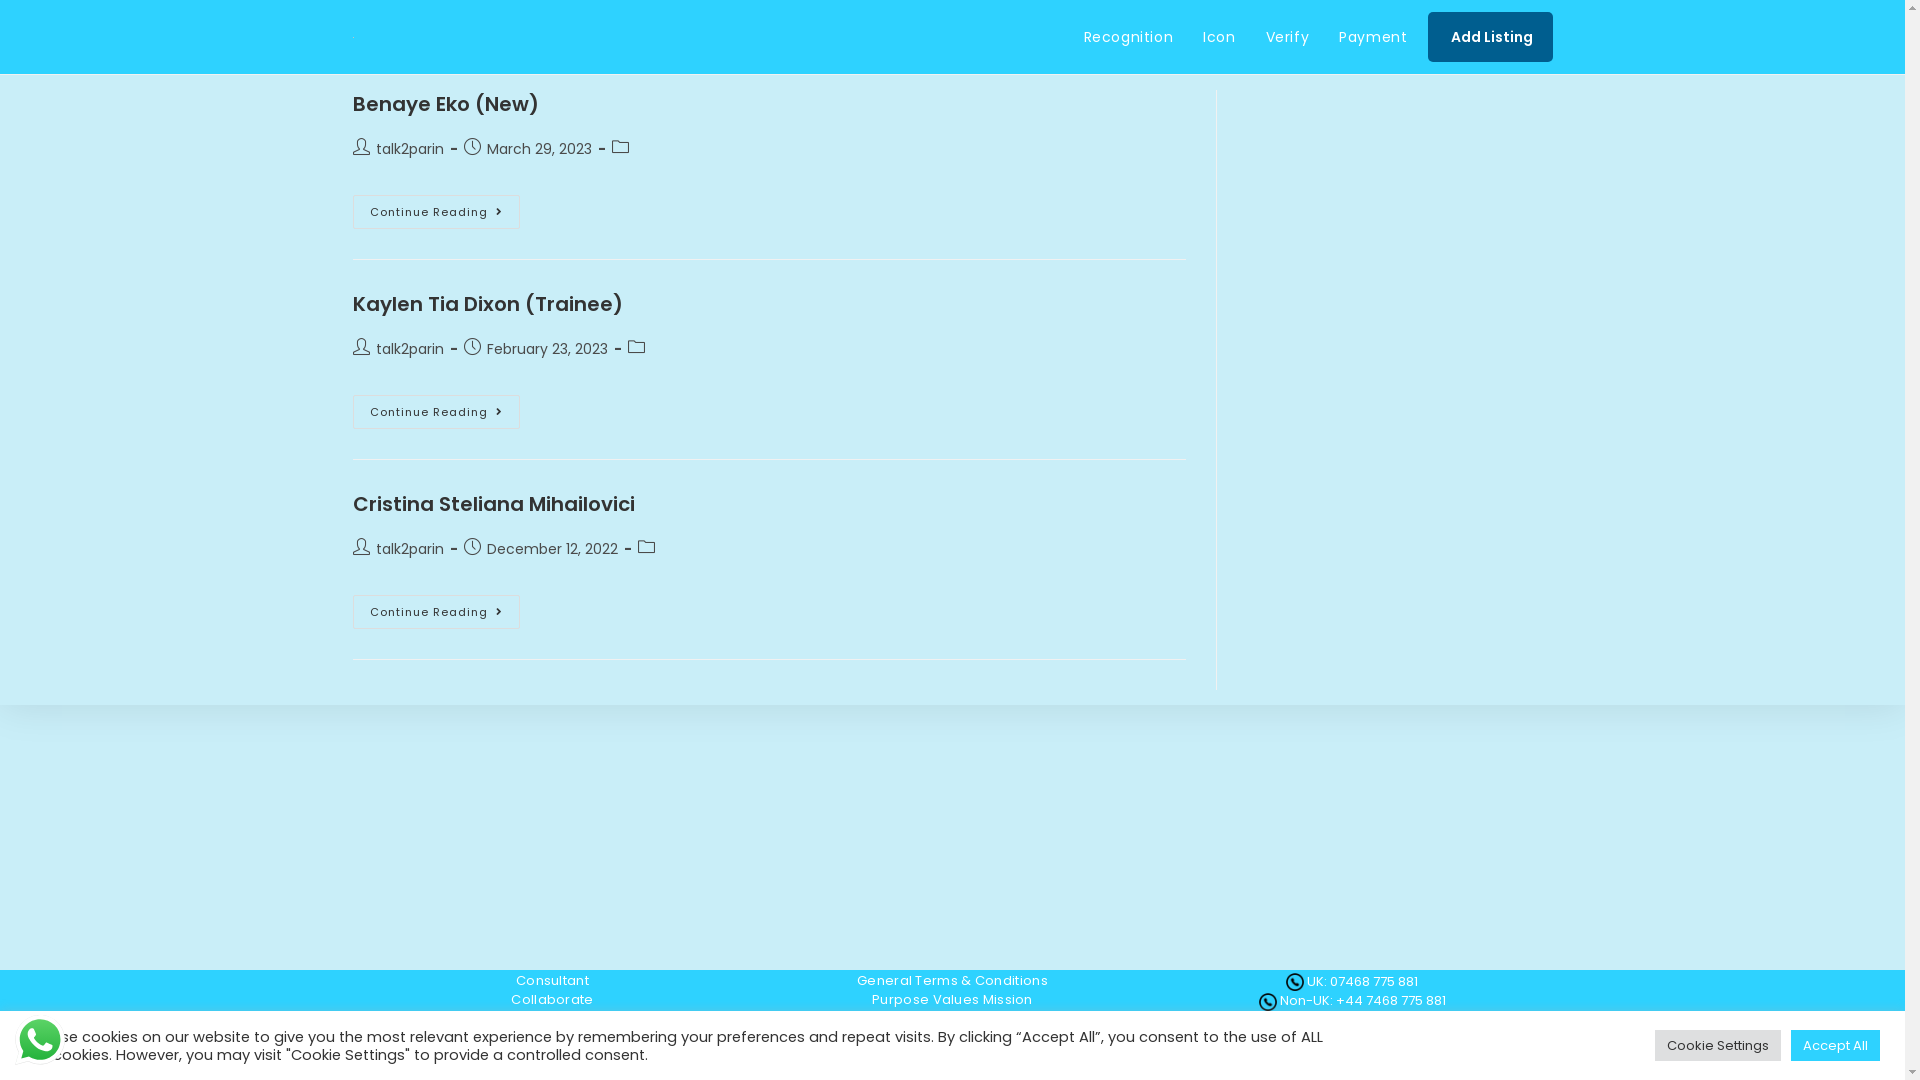  What do you see at coordinates (1374, 982) in the screenshot?
I see `07468 775 881` at bounding box center [1374, 982].